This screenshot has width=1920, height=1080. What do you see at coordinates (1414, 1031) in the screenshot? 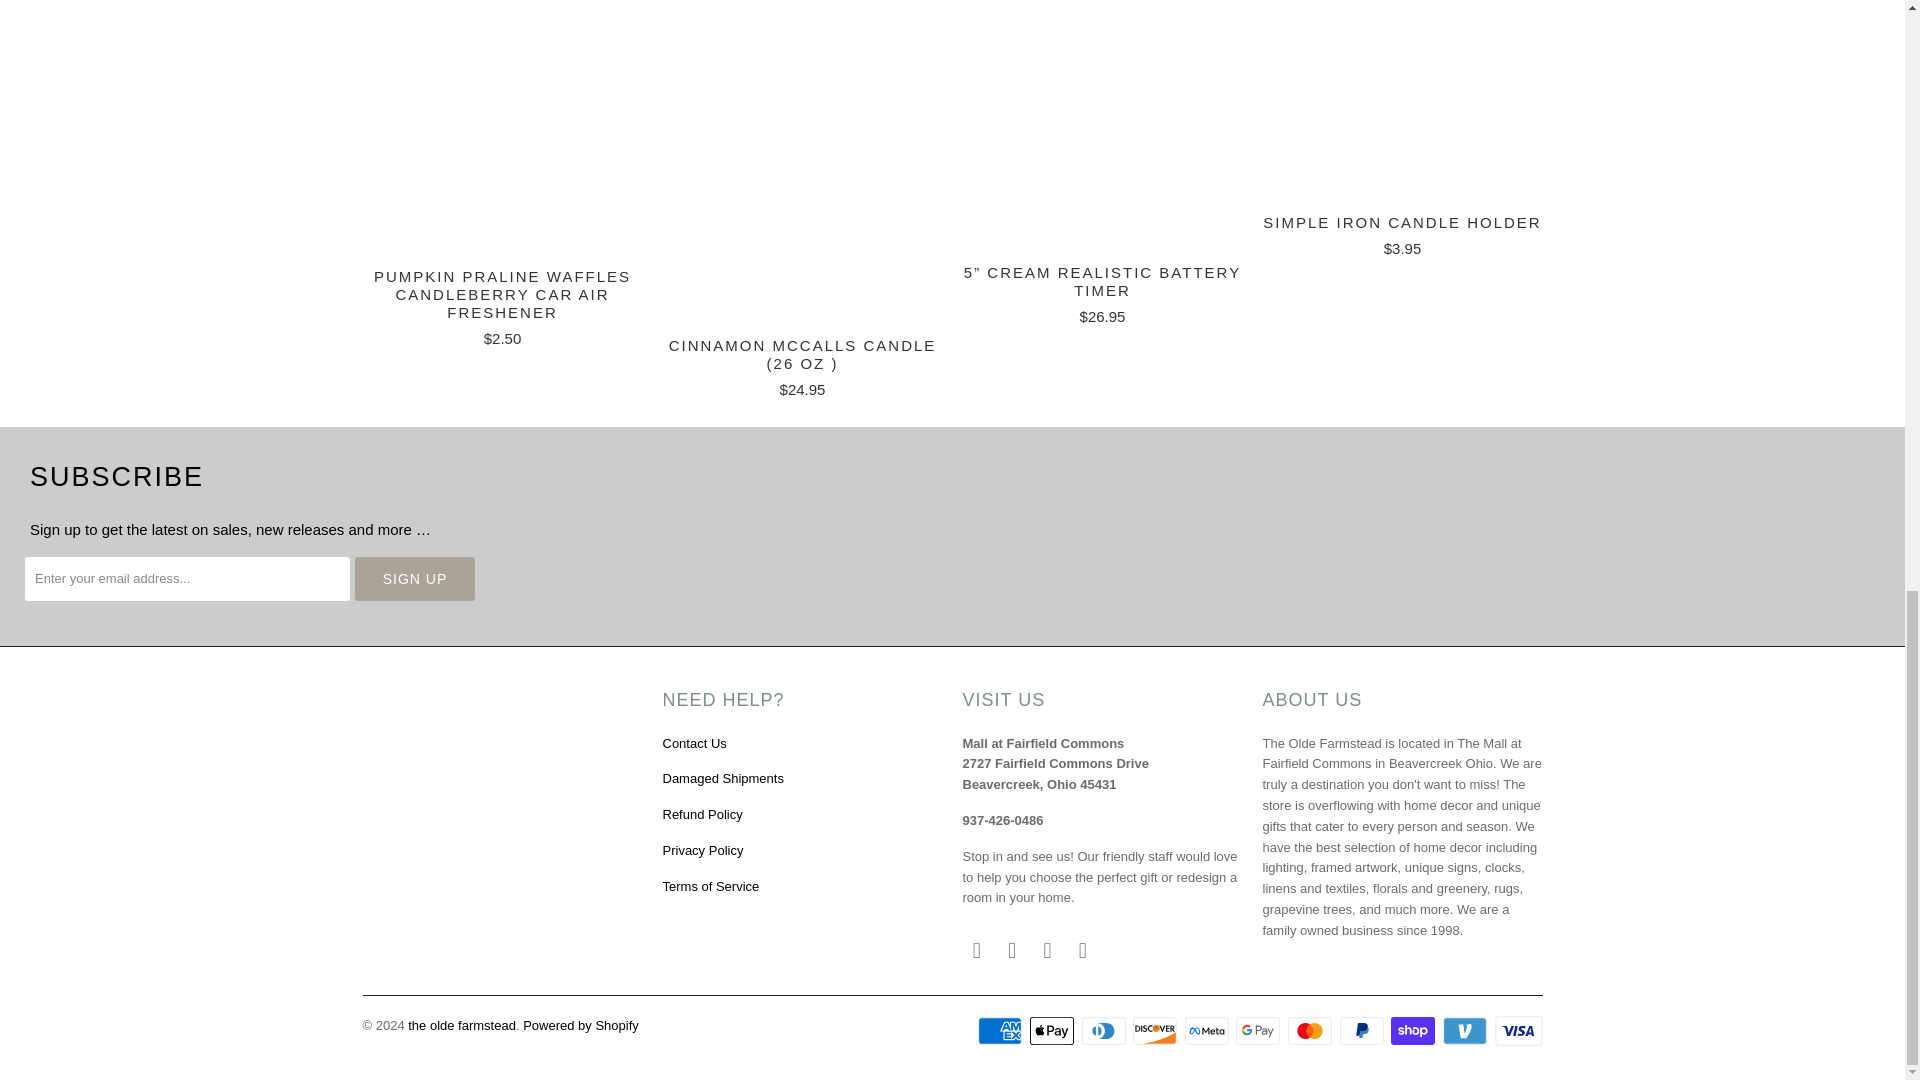
I see `Shop Pay` at bounding box center [1414, 1031].